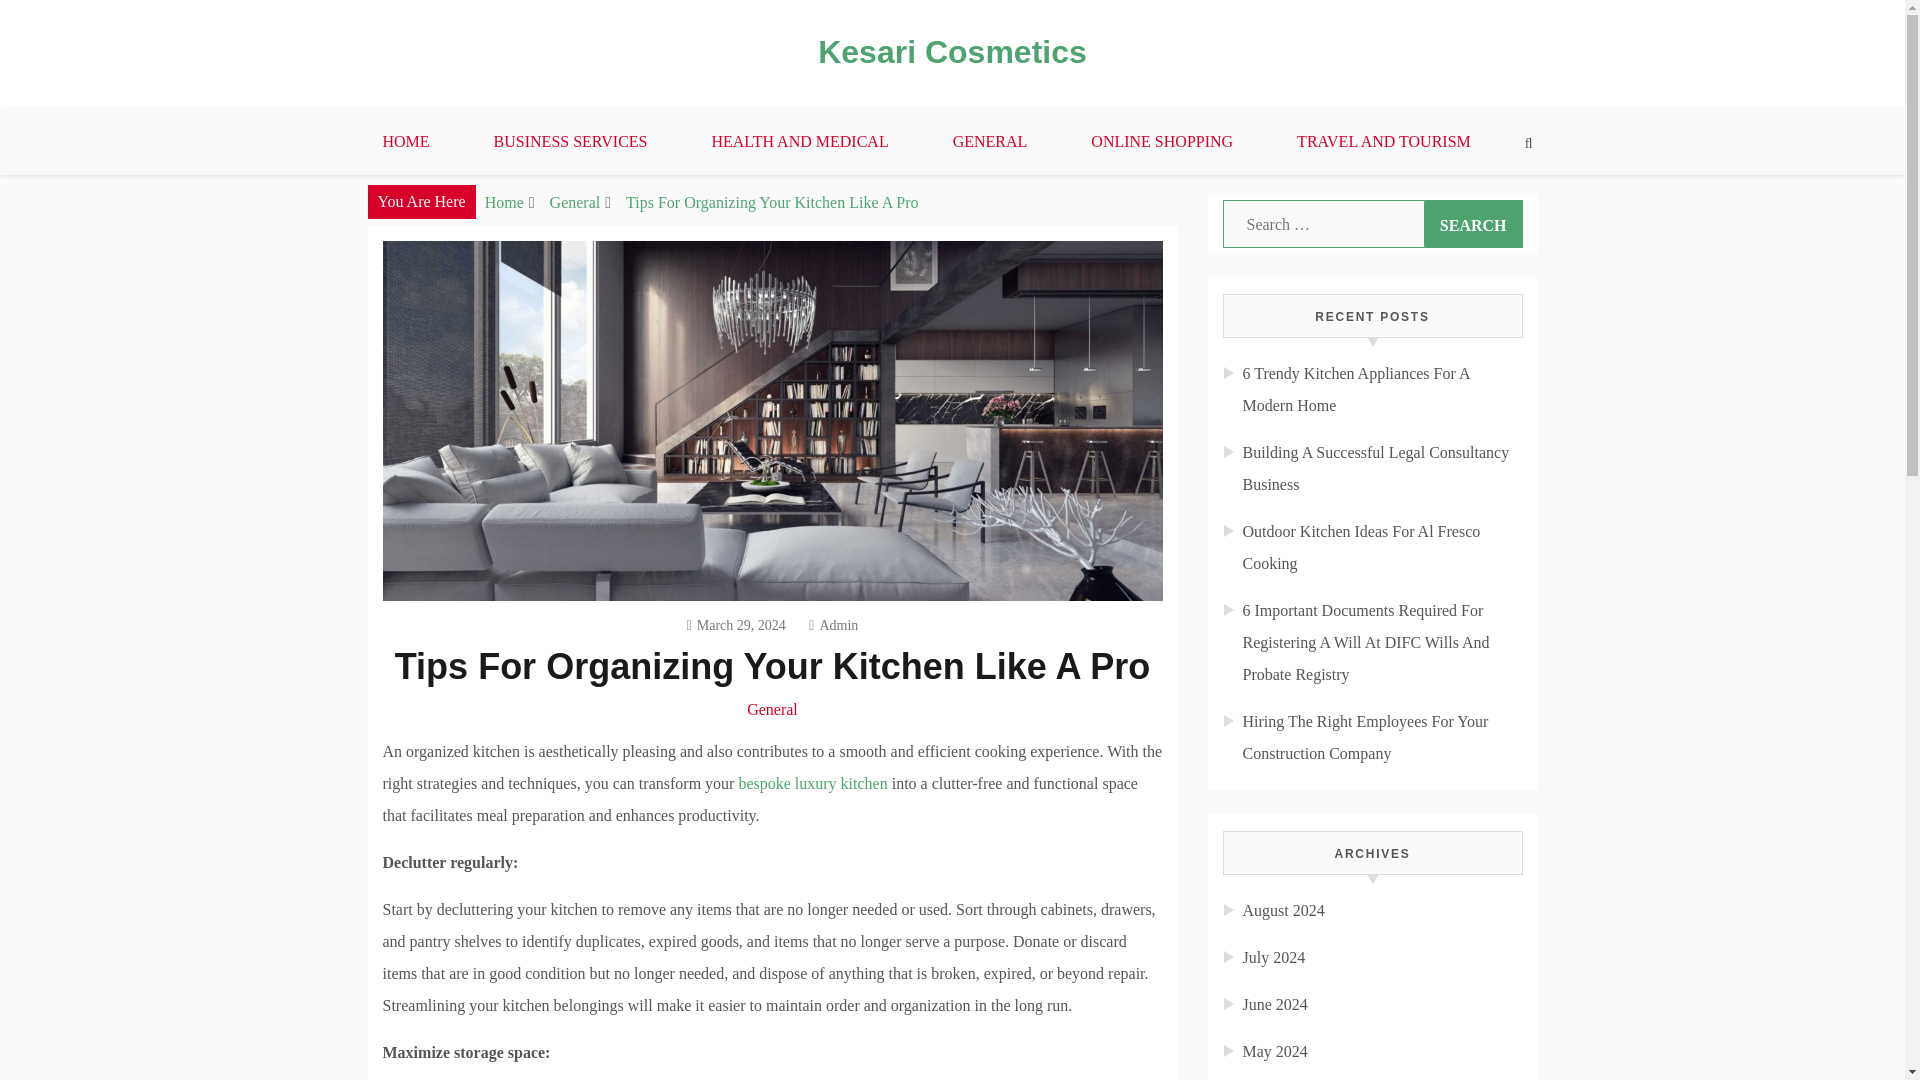  I want to click on 6 Trendy Kitchen Appliances For A Modern Home, so click(1355, 389).